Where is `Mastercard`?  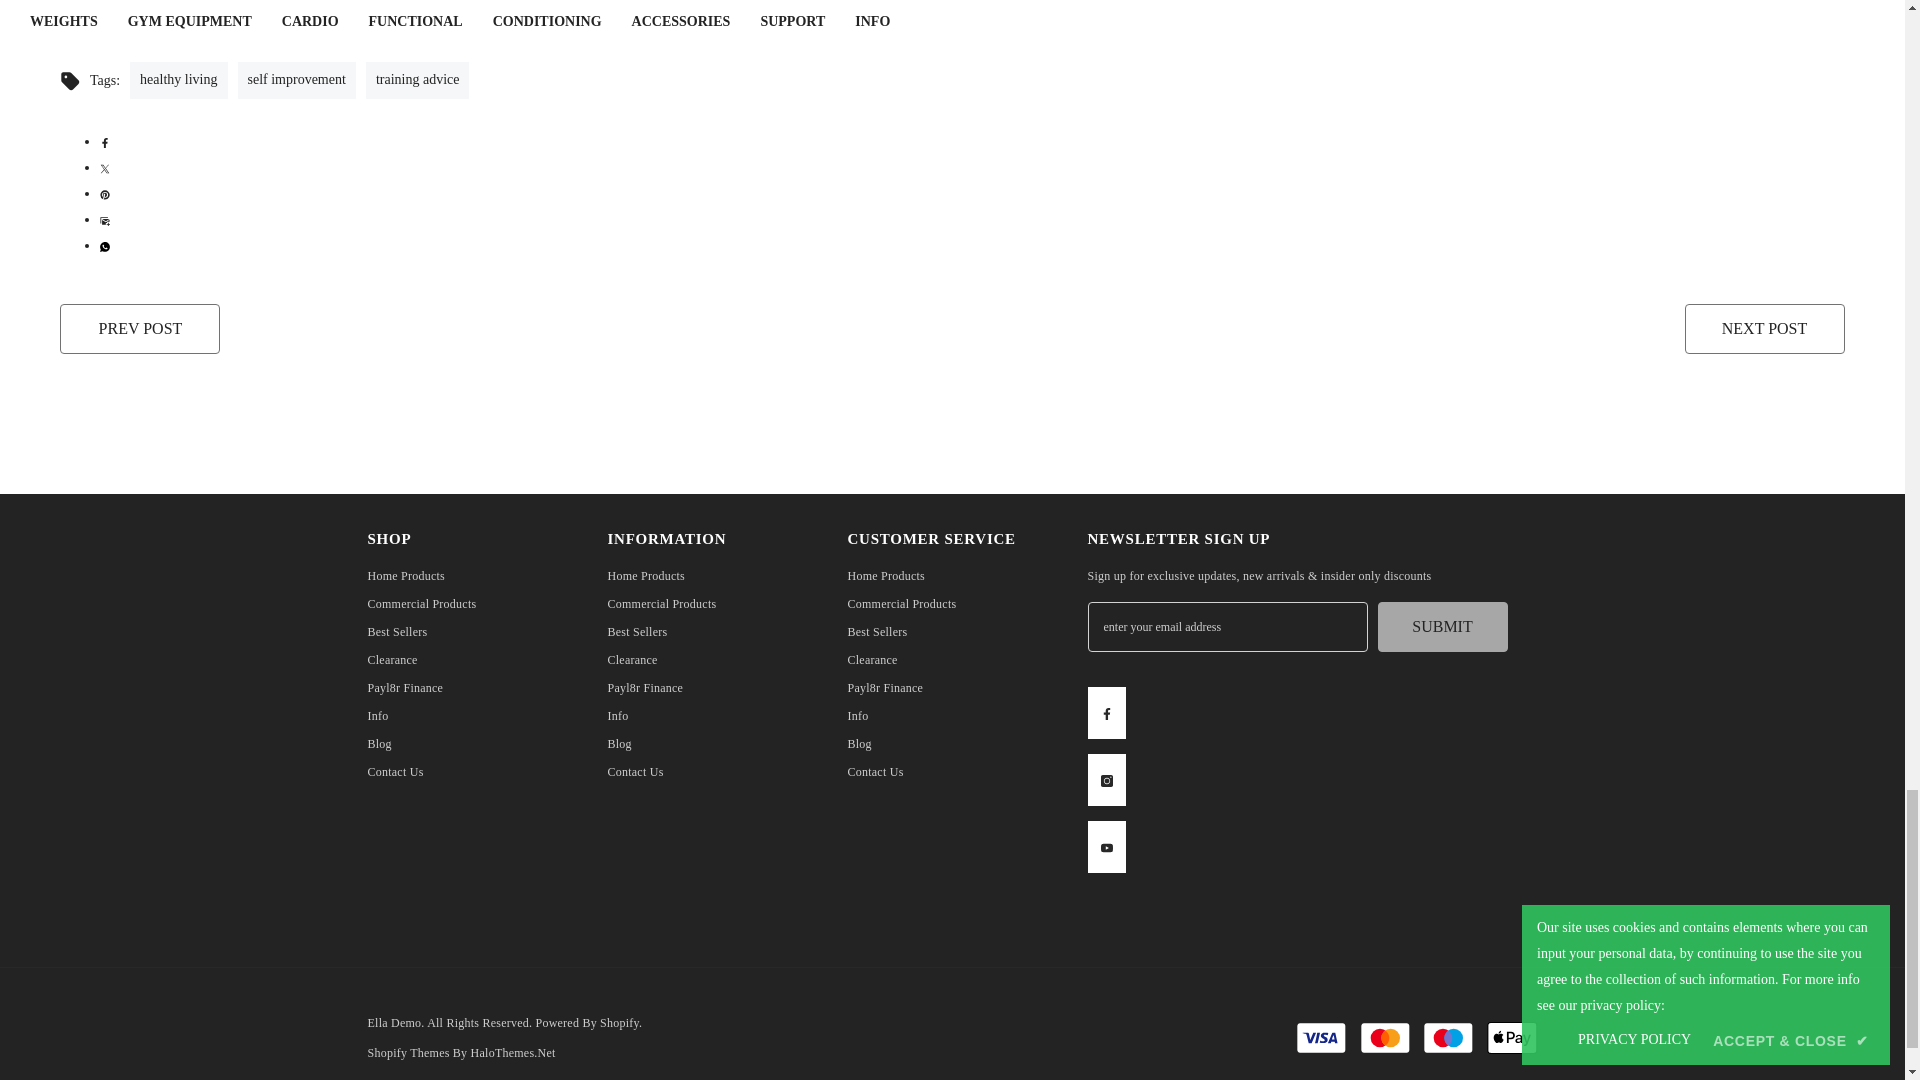
Mastercard is located at coordinates (1385, 1038).